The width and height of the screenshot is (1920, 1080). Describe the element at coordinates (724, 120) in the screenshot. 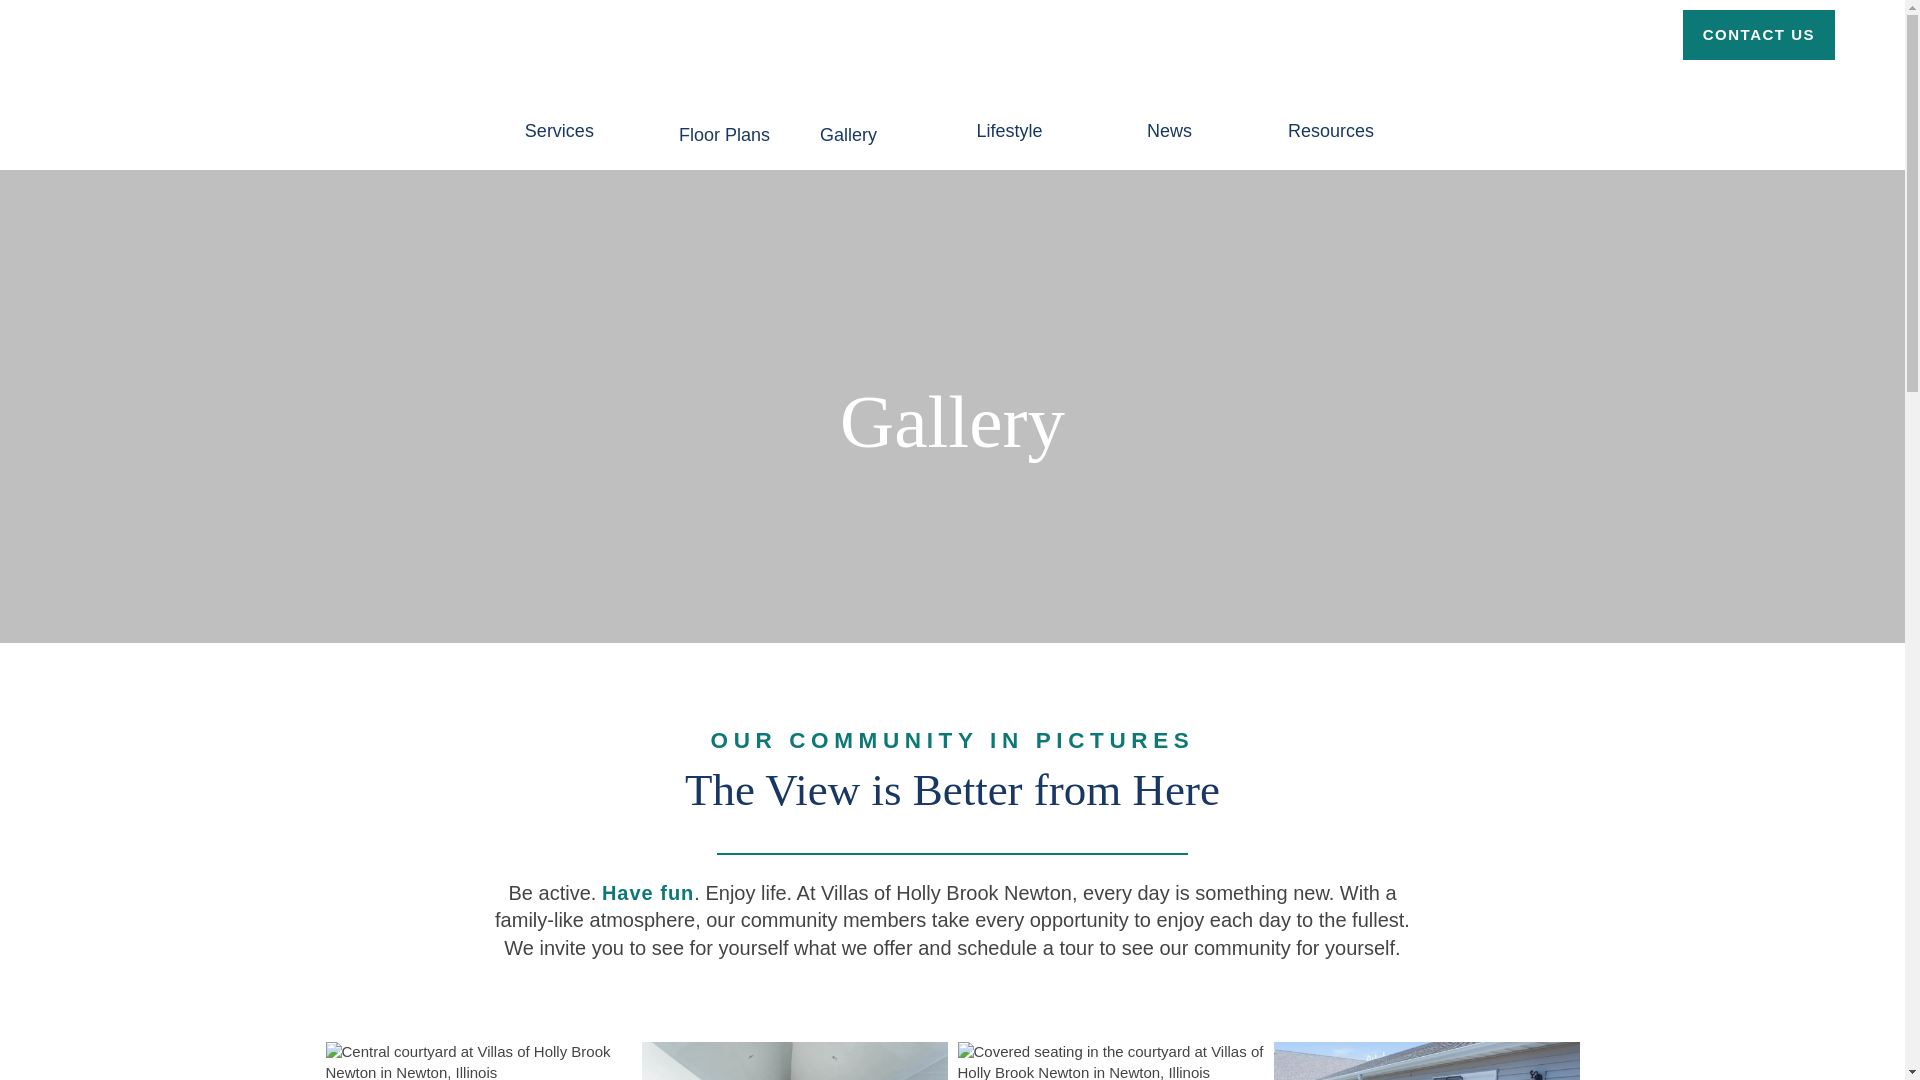

I see `Floor Plans` at that location.